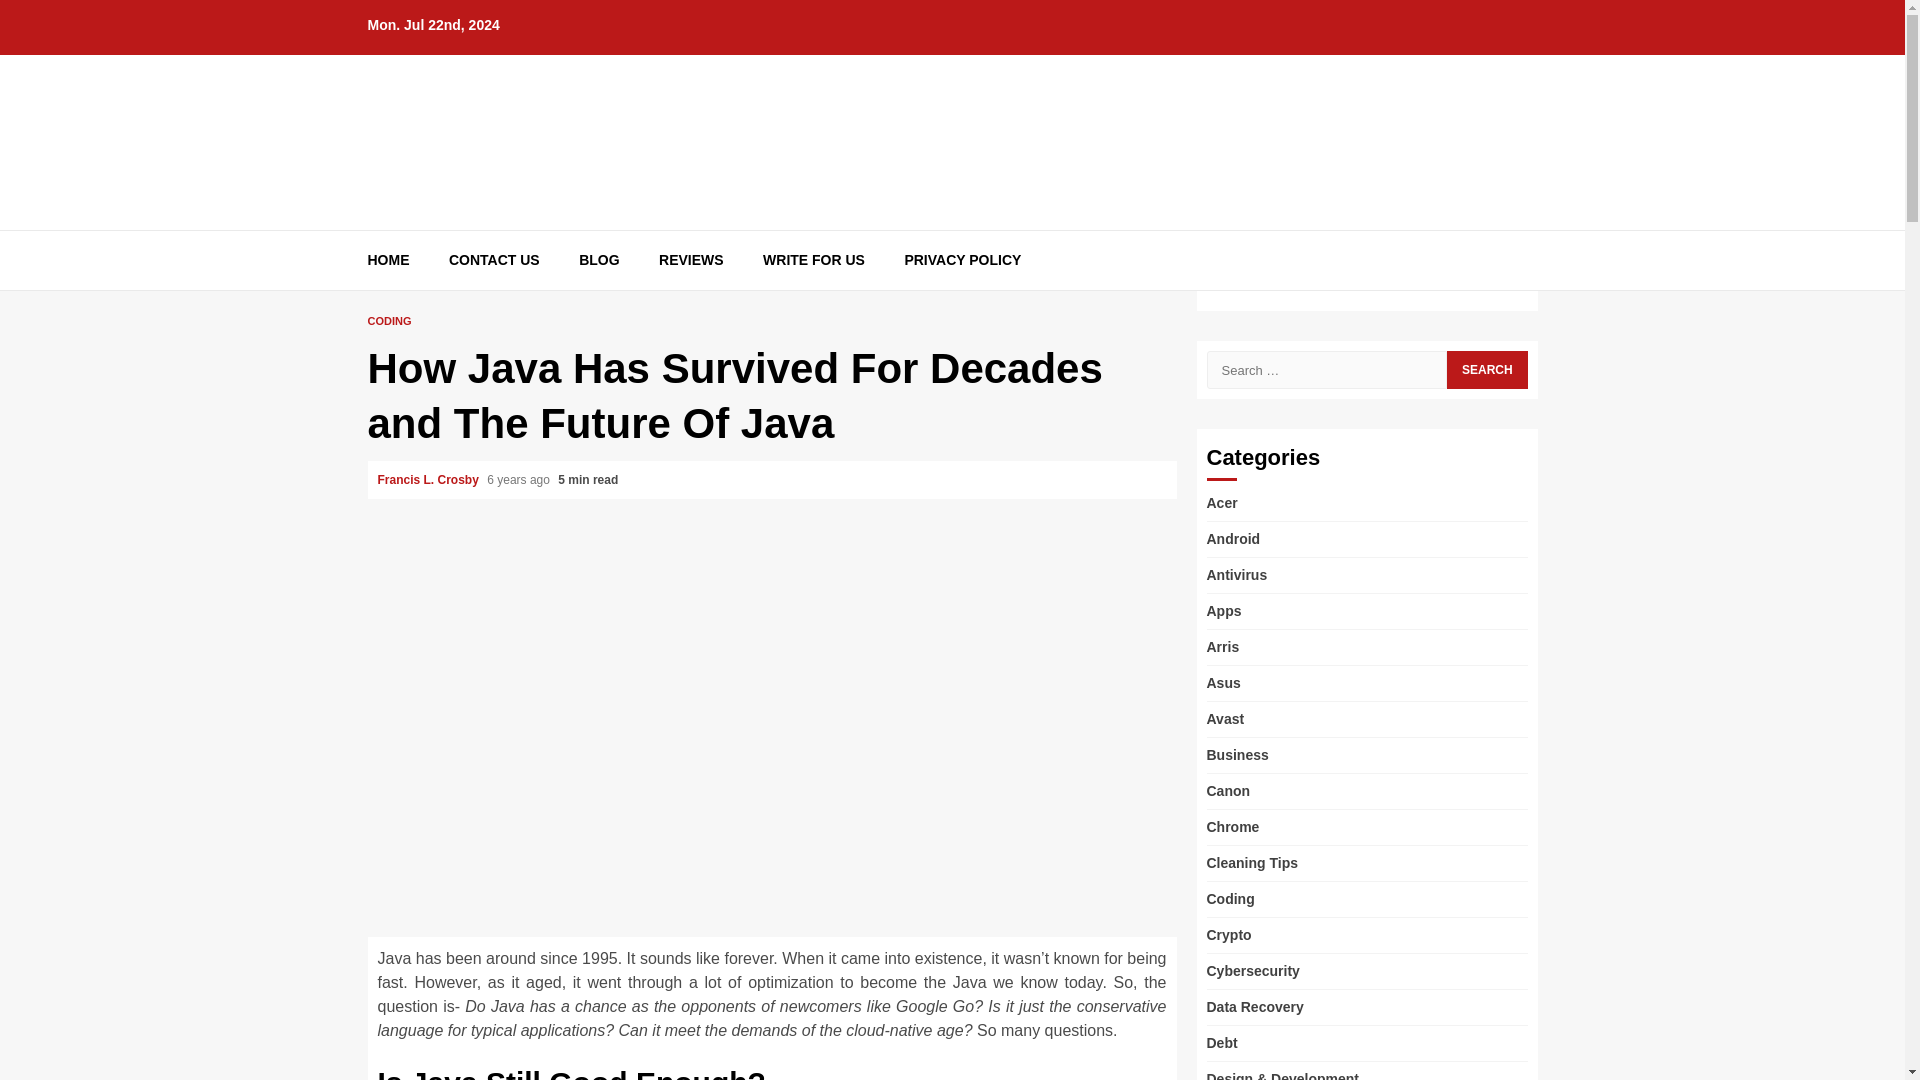 This screenshot has height=1080, width=1920. What do you see at coordinates (390, 322) in the screenshot?
I see `CODING` at bounding box center [390, 322].